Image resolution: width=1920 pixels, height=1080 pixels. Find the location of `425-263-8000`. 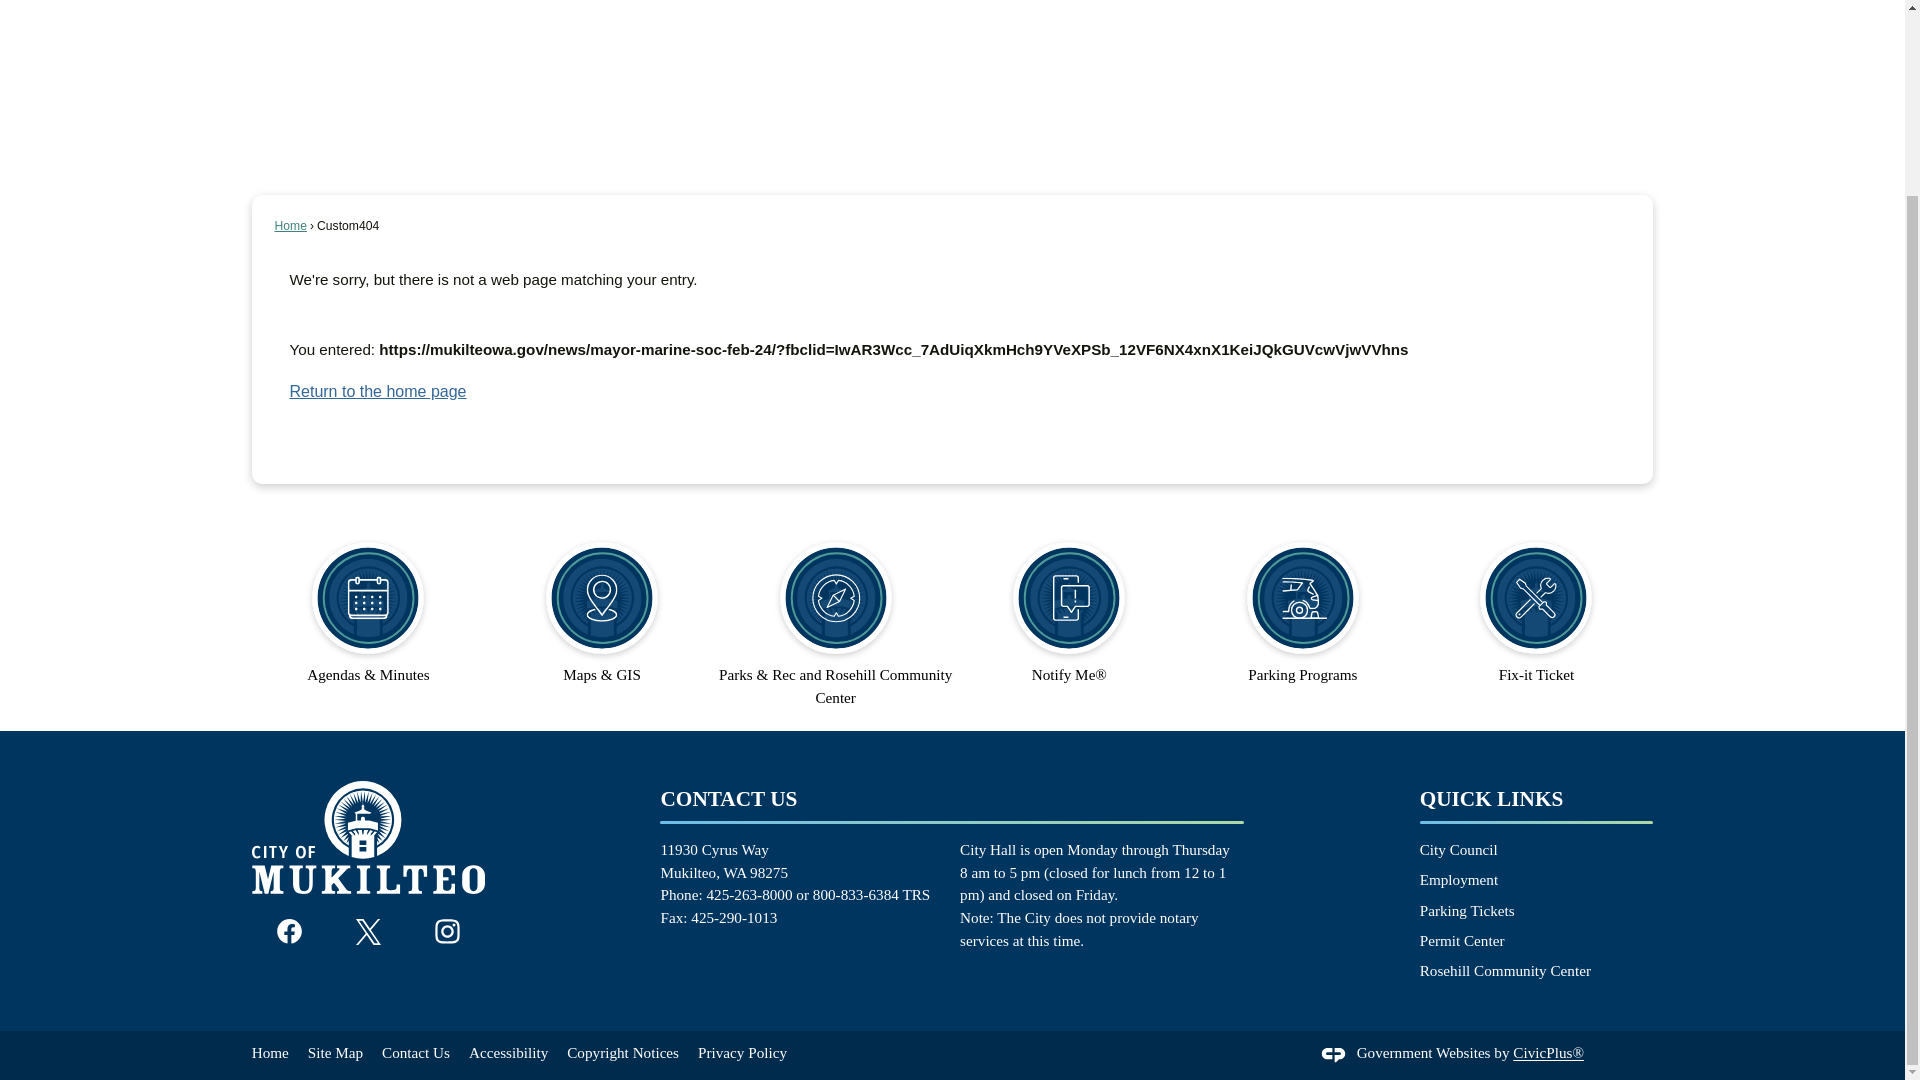

425-263-8000 is located at coordinates (748, 894).